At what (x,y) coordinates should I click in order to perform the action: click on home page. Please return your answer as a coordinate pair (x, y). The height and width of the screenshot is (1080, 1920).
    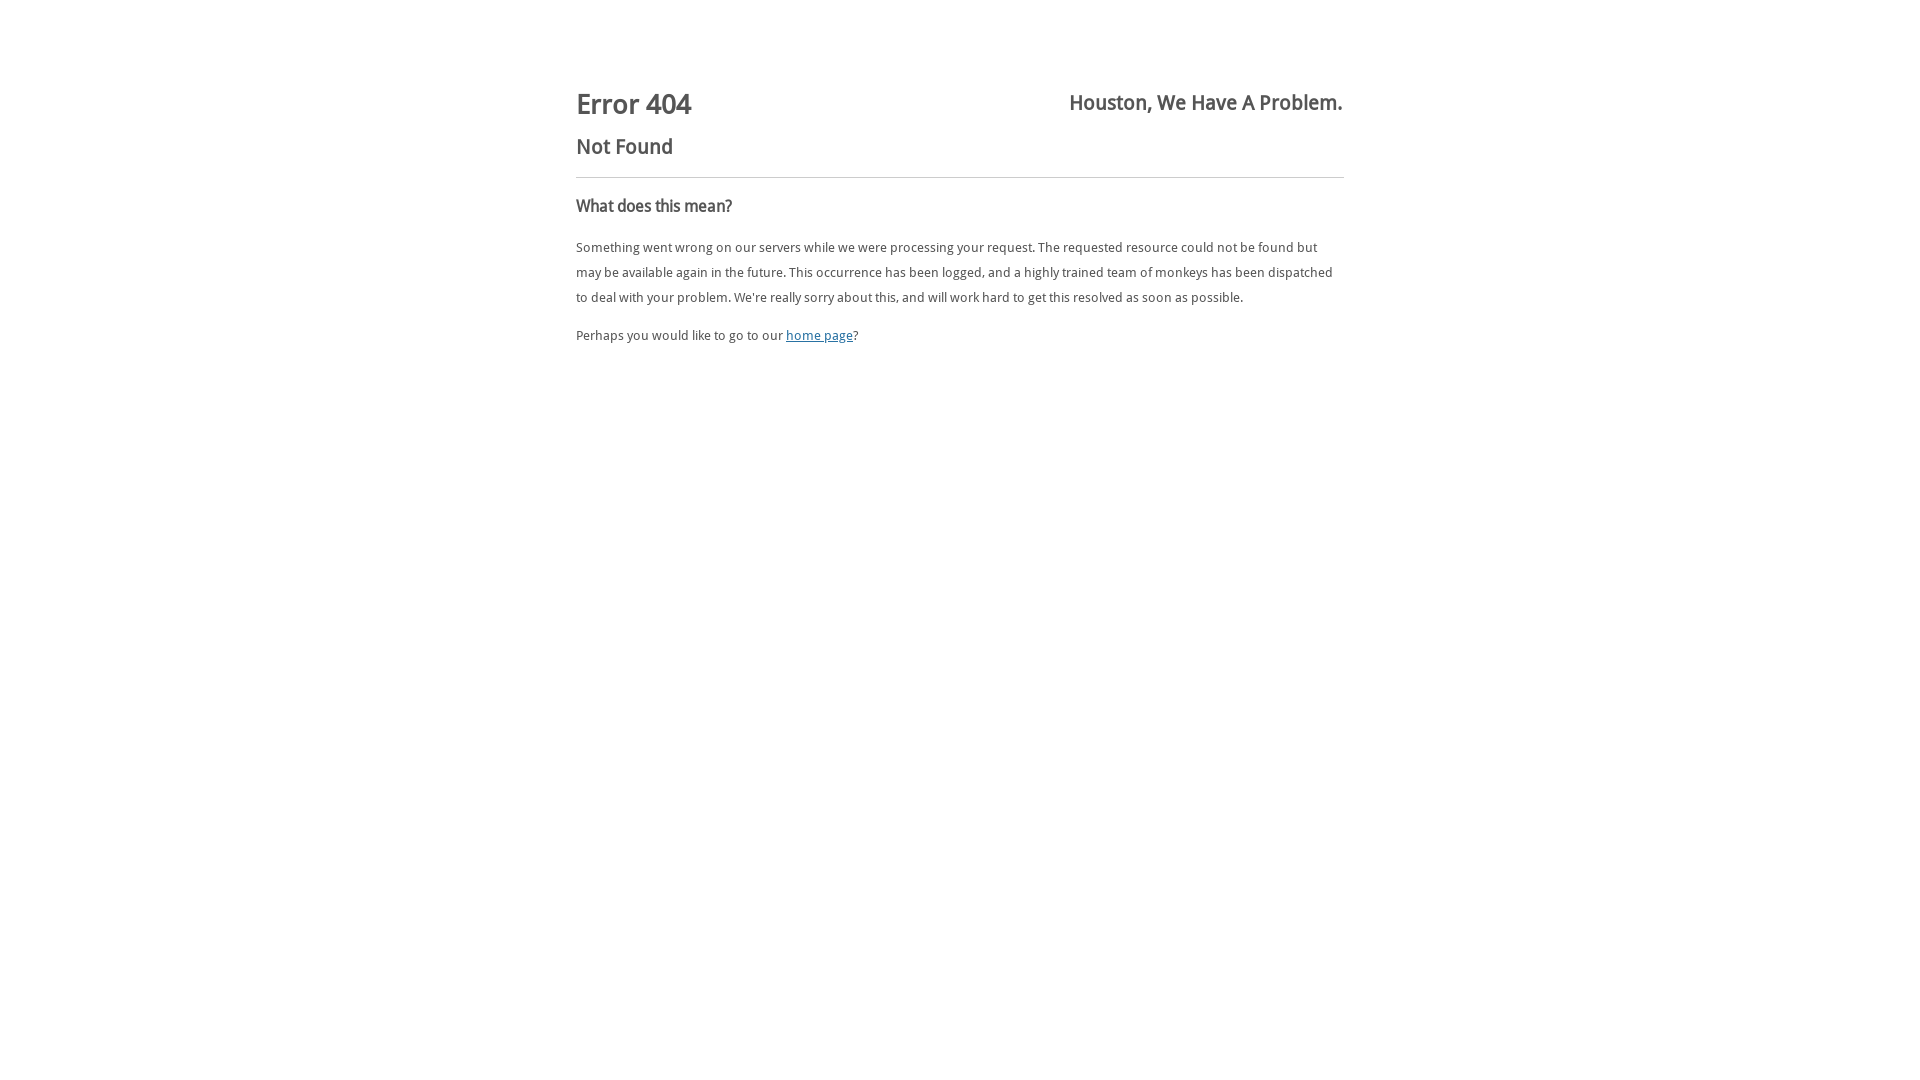
    Looking at the image, I should click on (820, 336).